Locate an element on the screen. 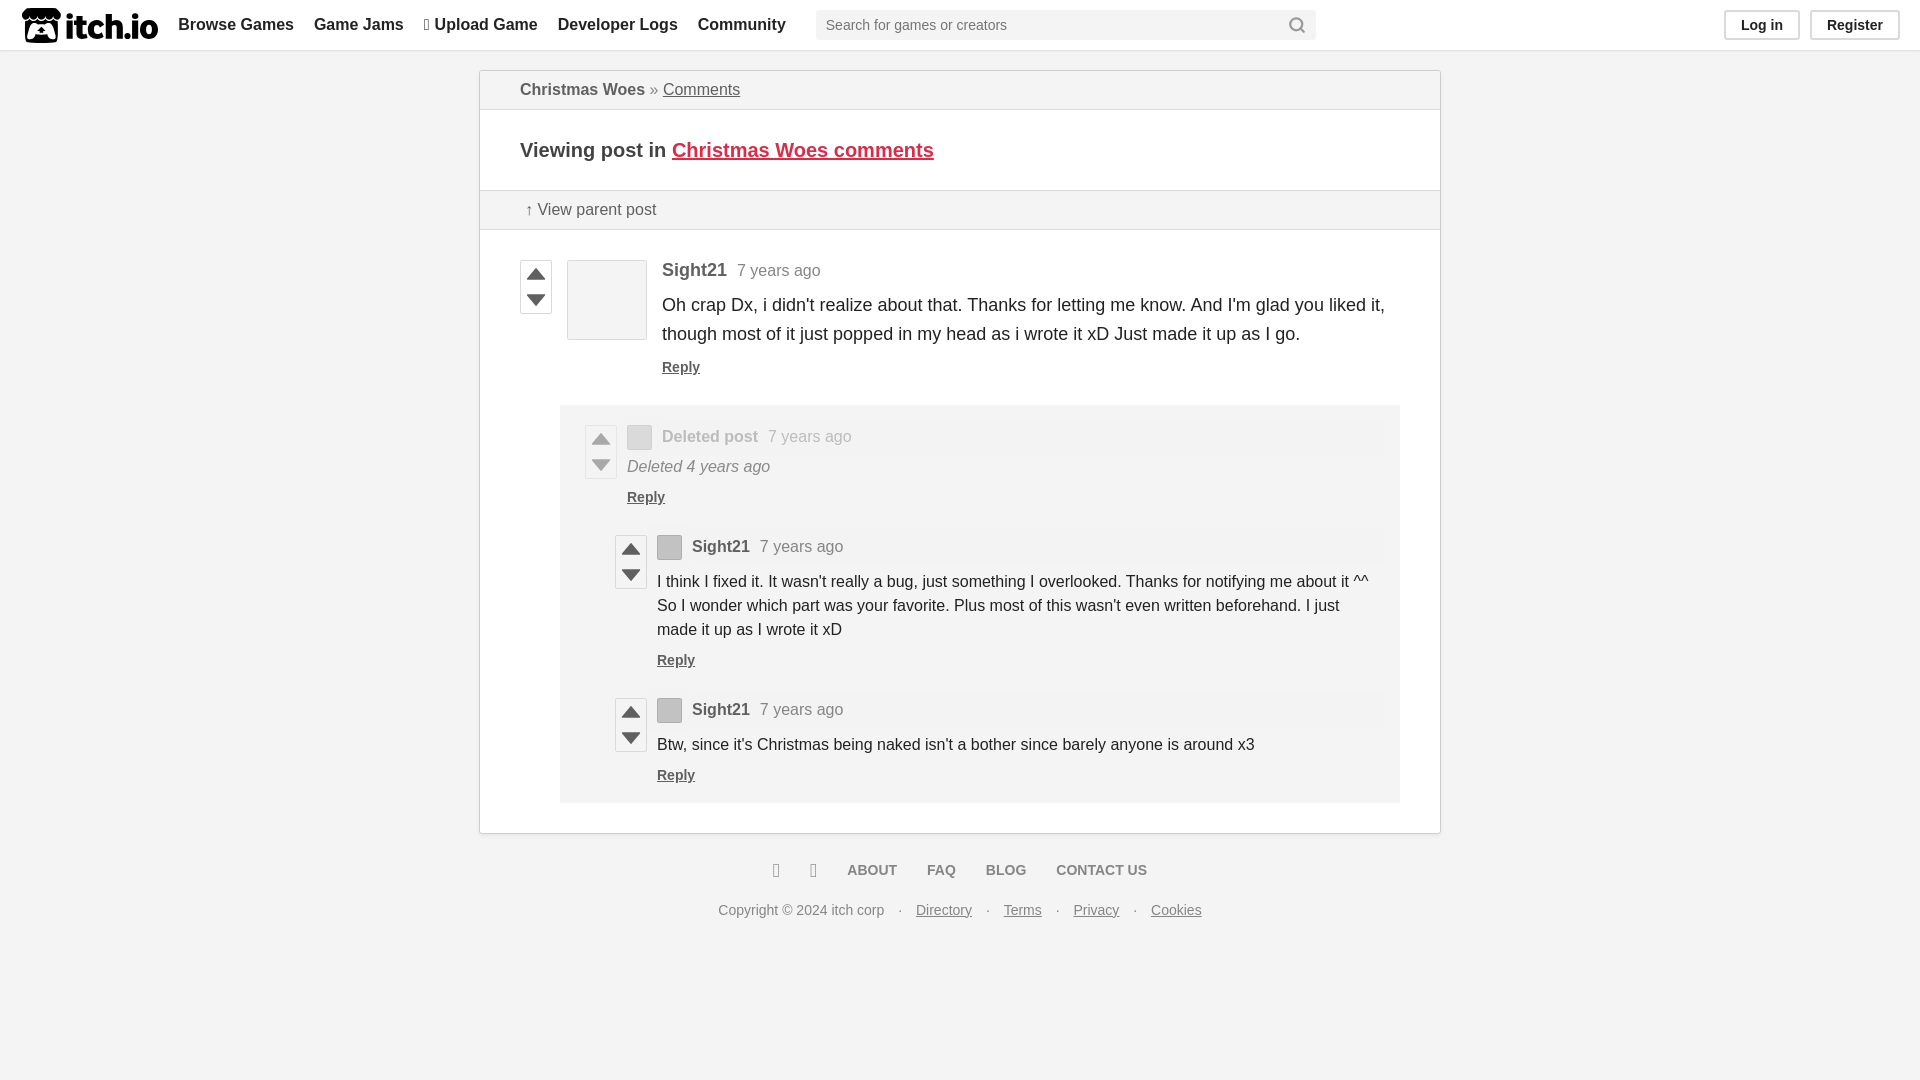  Vote up is located at coordinates (630, 548).